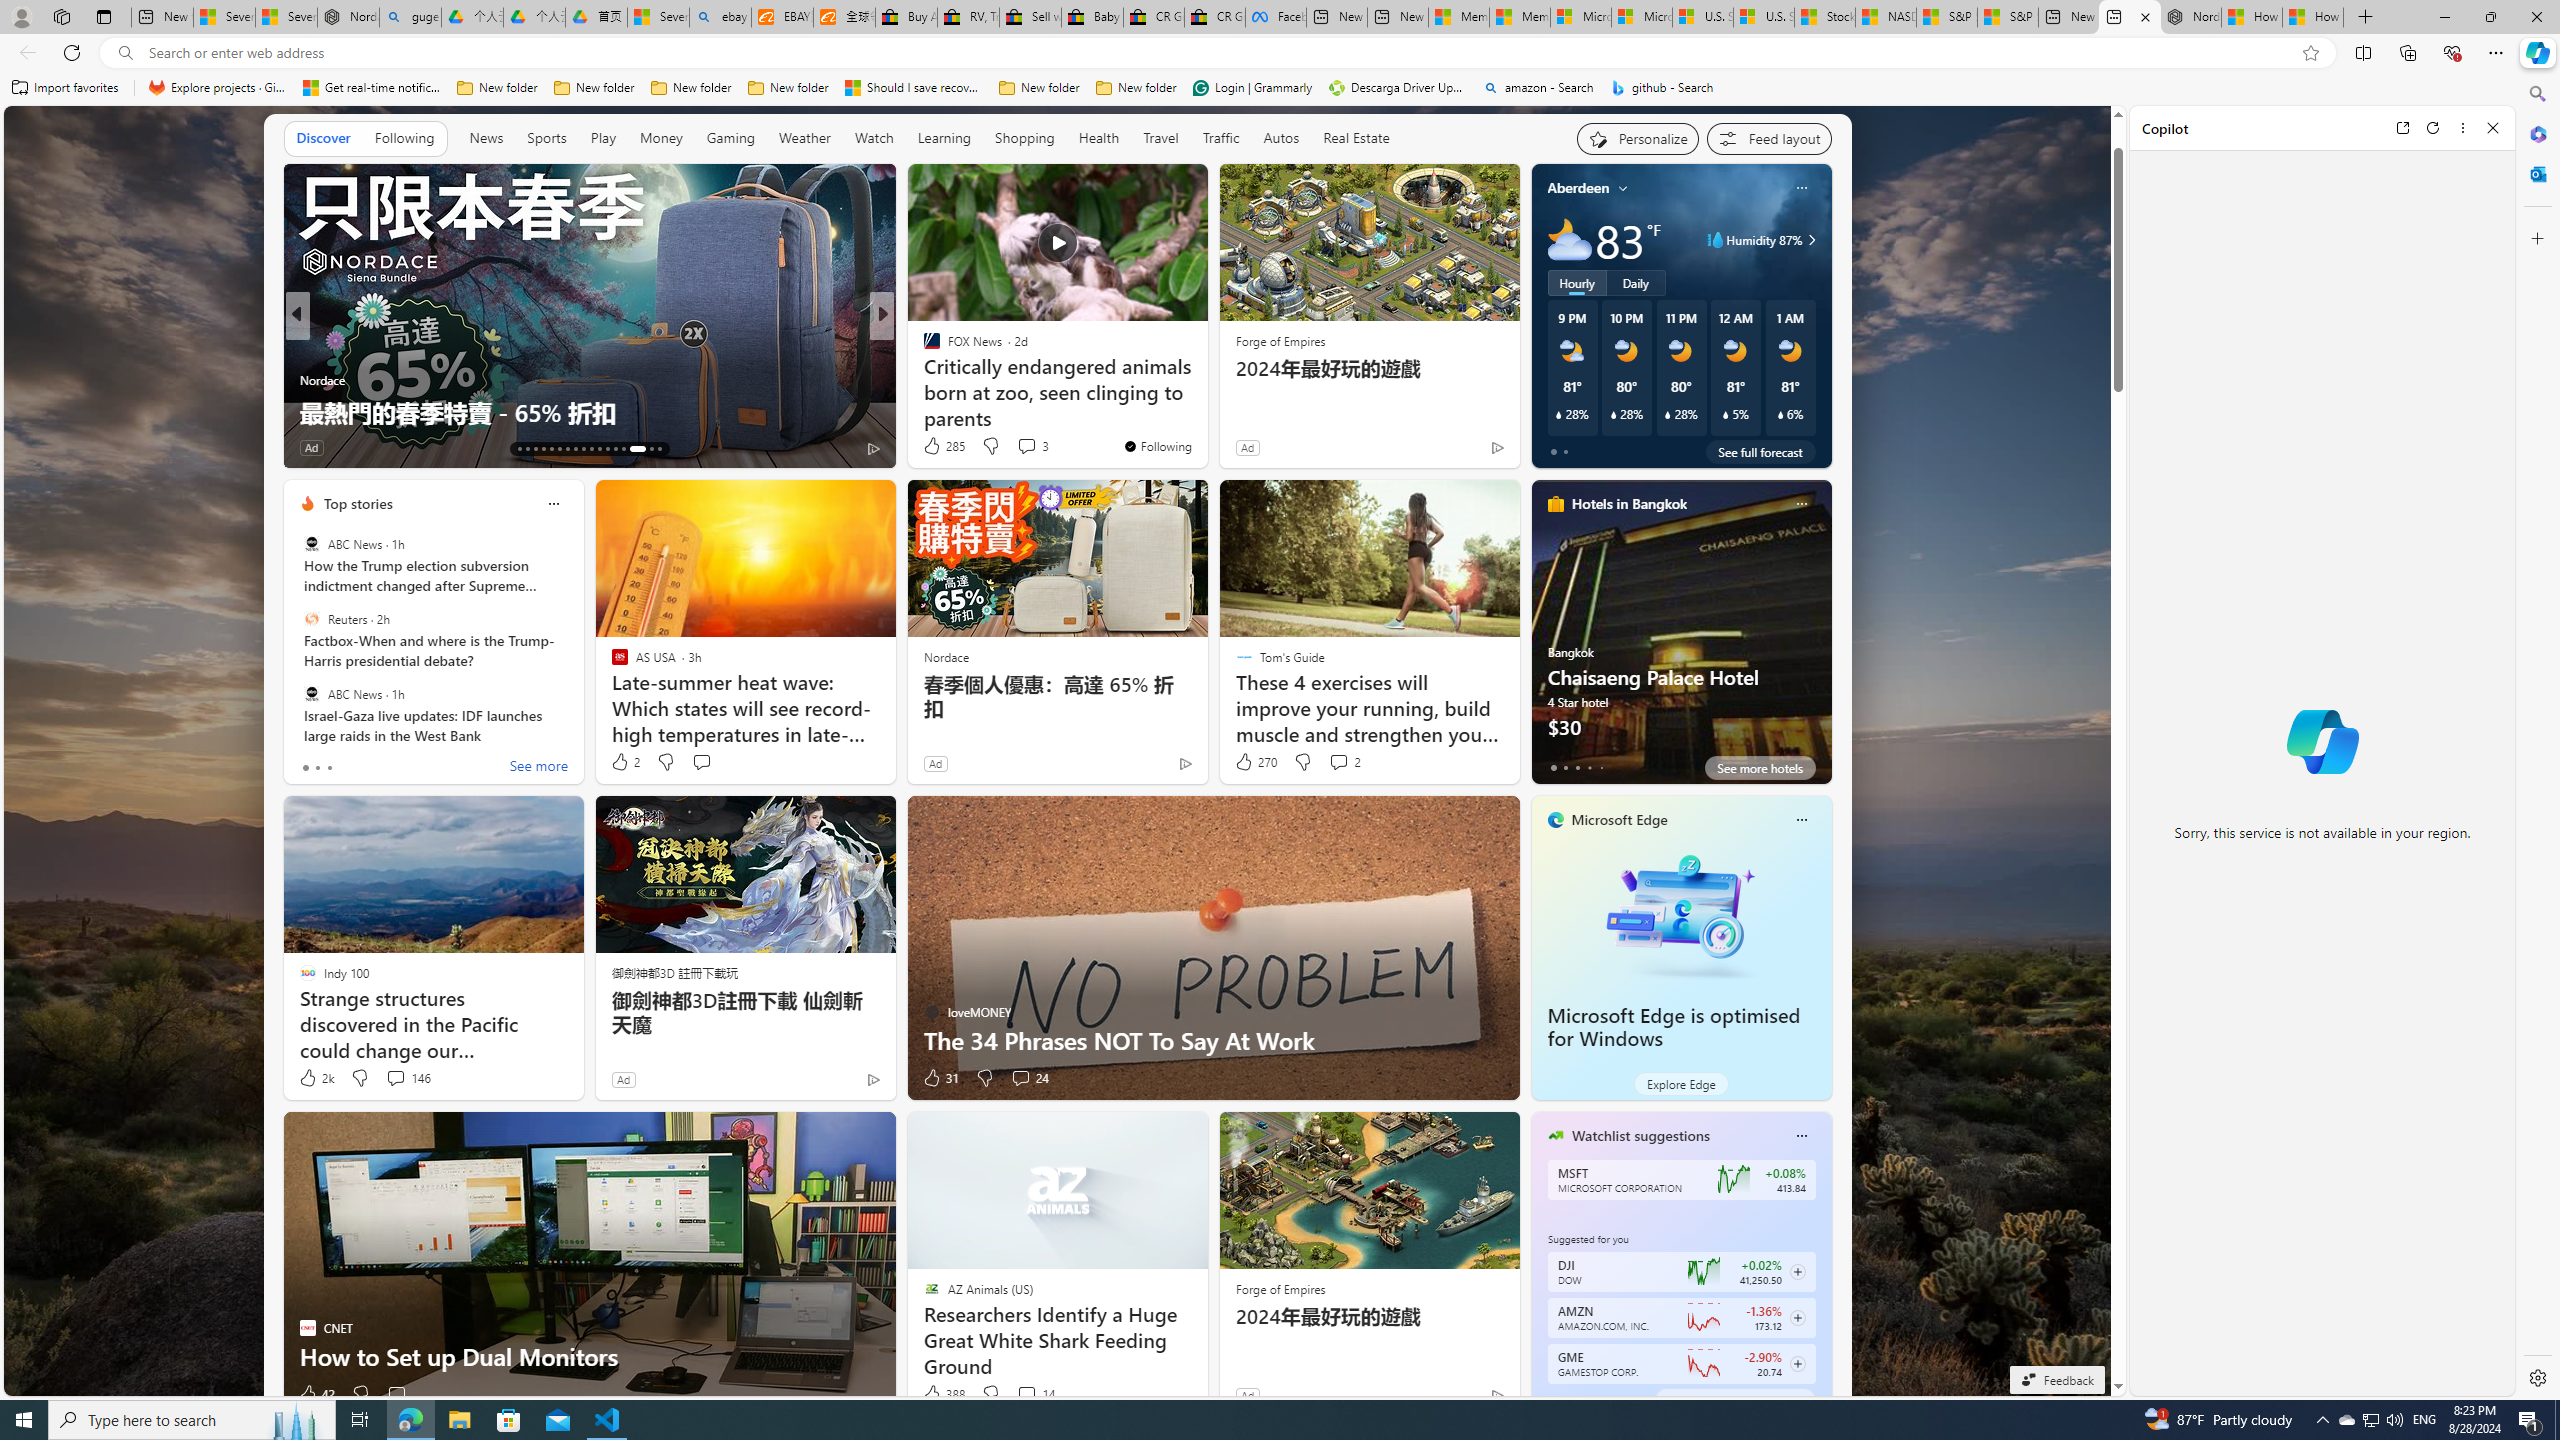 Image resolution: width=2560 pixels, height=1440 pixels. Describe the element at coordinates (1629, 504) in the screenshot. I see `Hotels in Bangkok` at that location.